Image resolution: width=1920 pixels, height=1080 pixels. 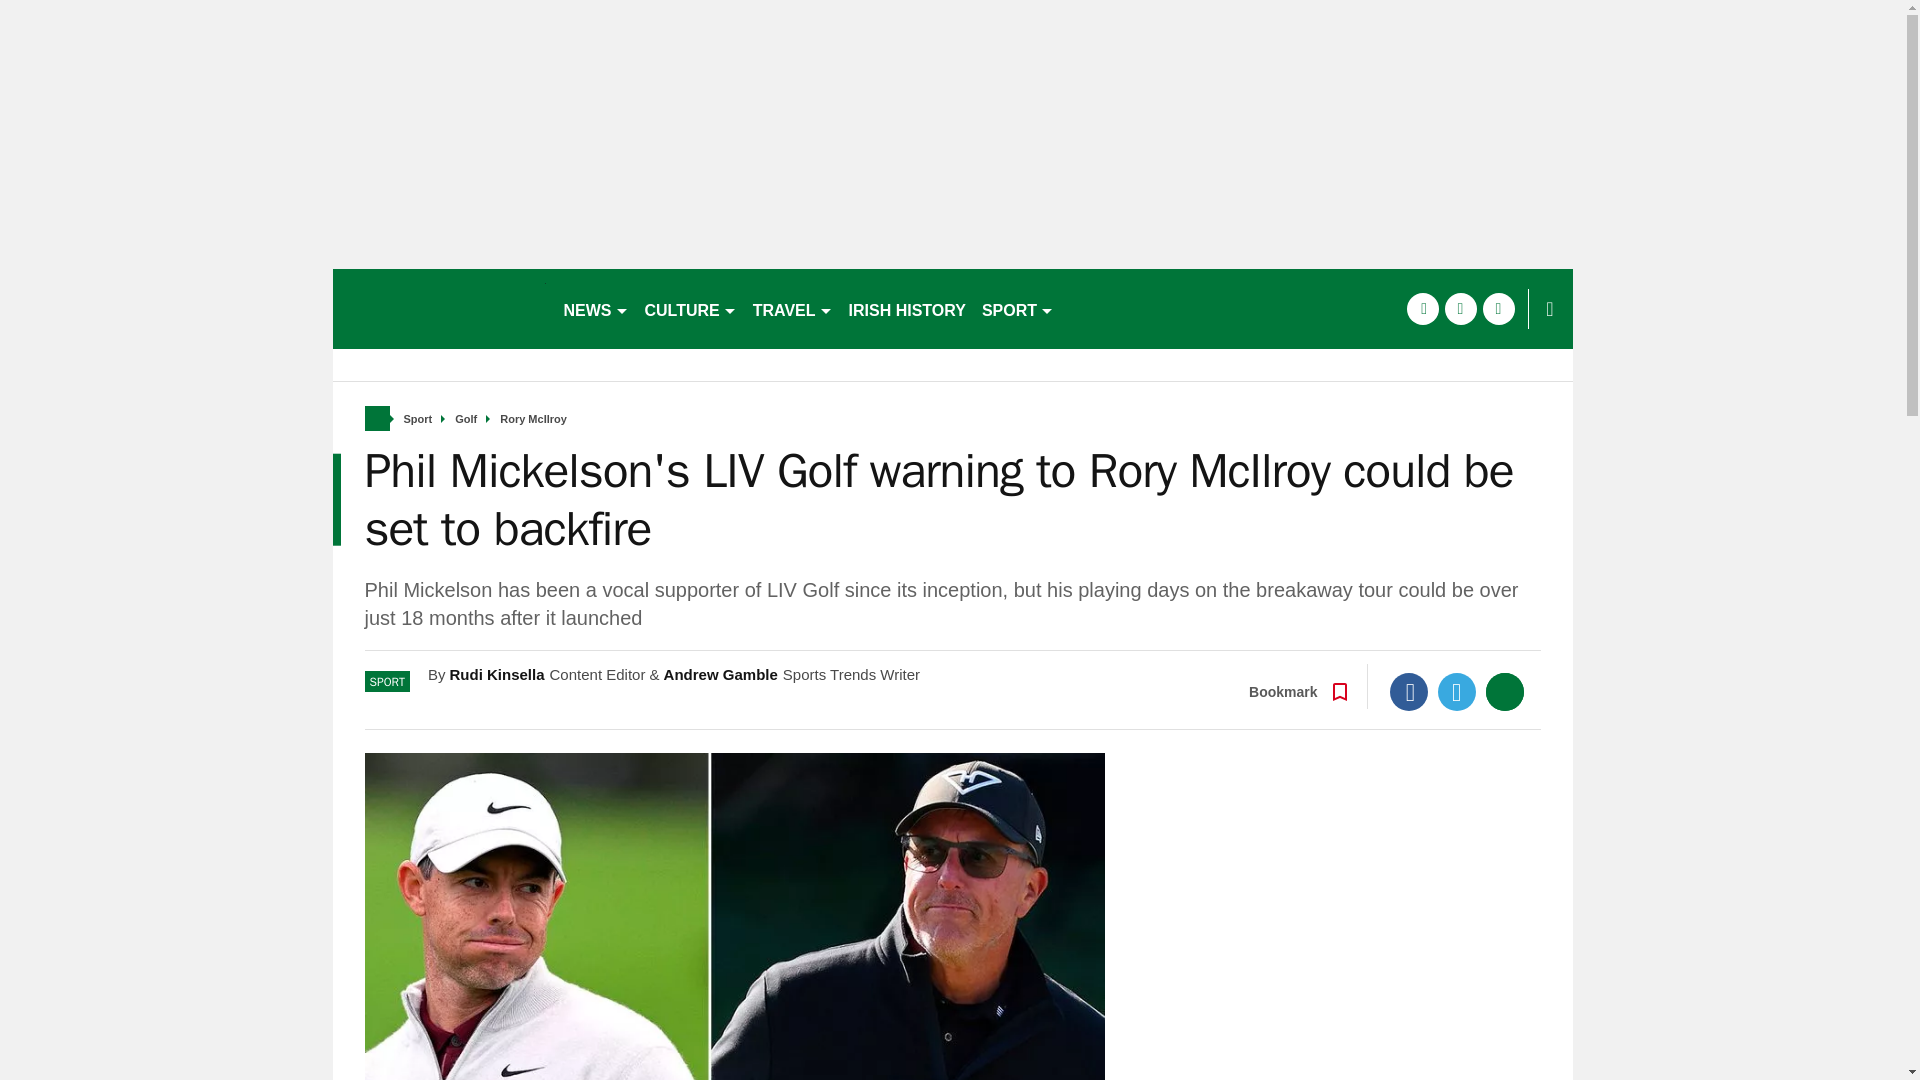 What do you see at coordinates (1409, 691) in the screenshot?
I see `Facebook` at bounding box center [1409, 691].